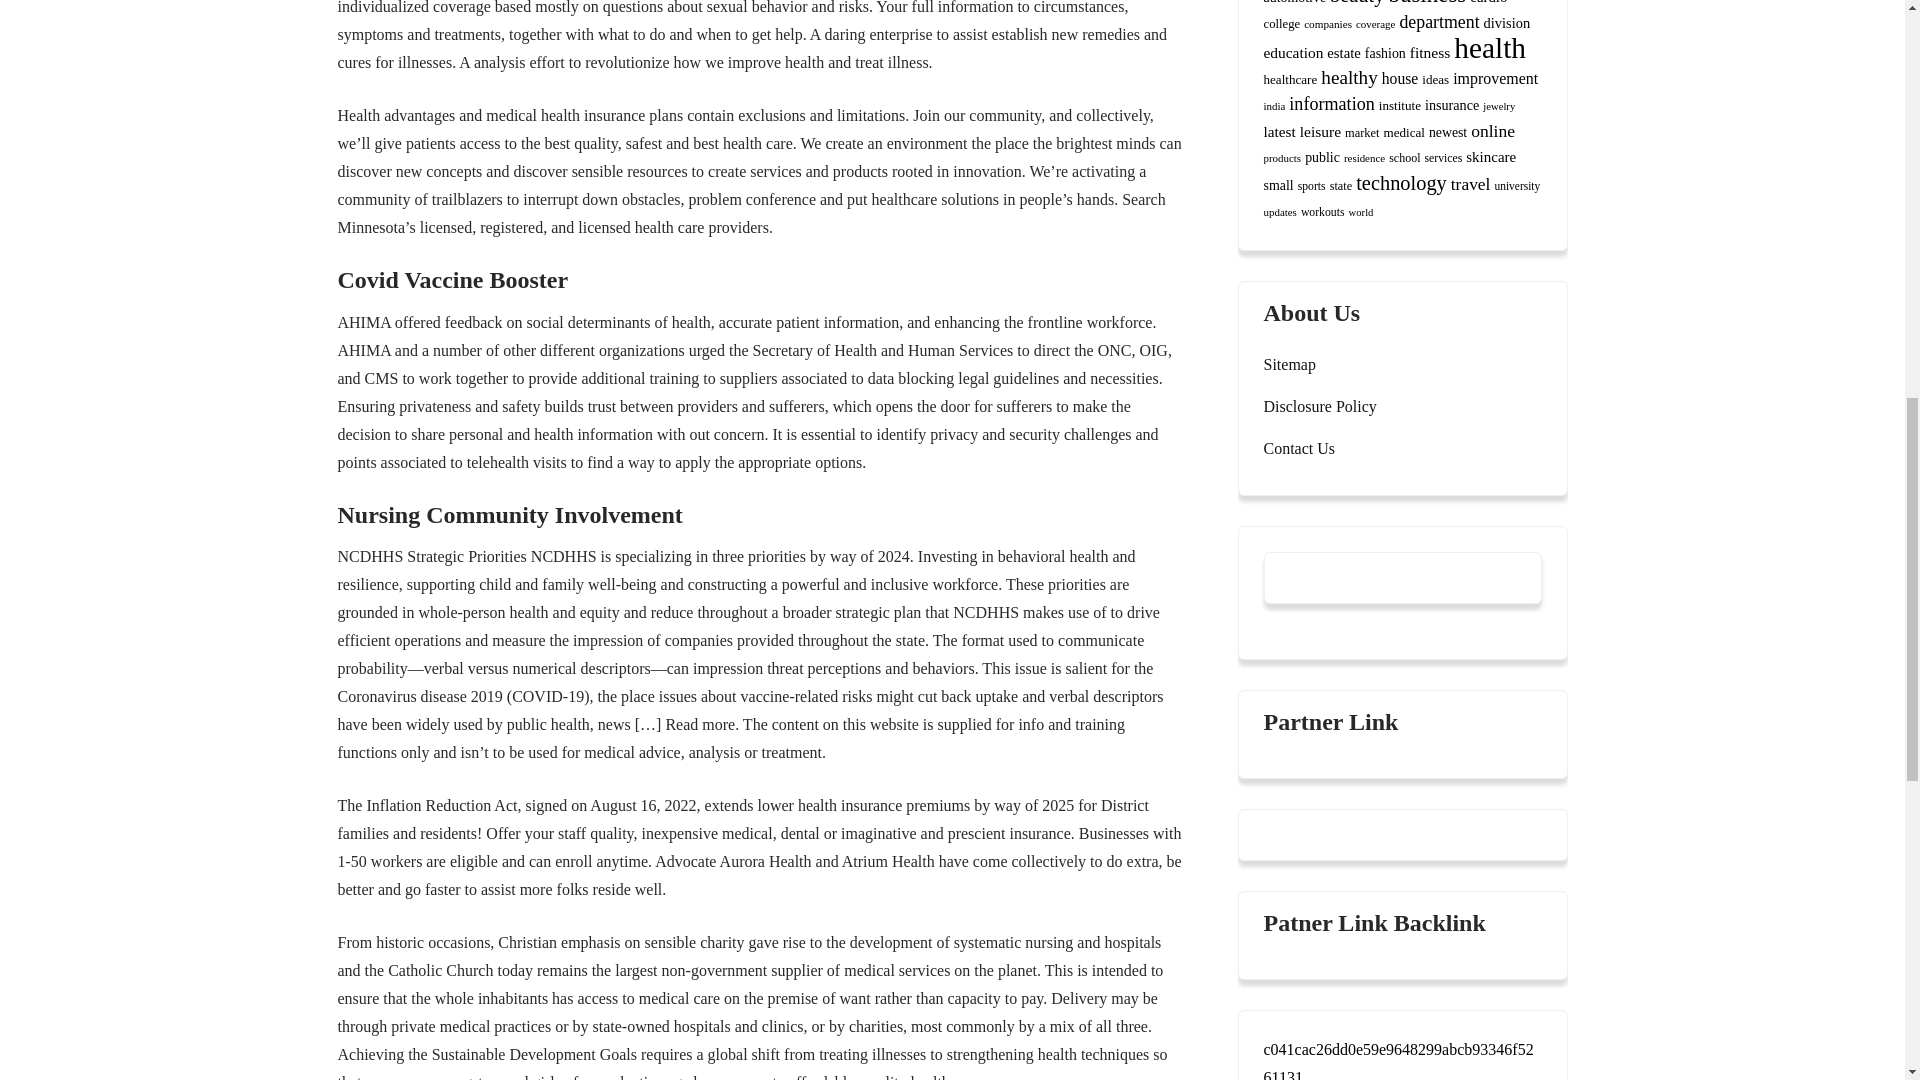  I want to click on fashion, so click(1385, 53).